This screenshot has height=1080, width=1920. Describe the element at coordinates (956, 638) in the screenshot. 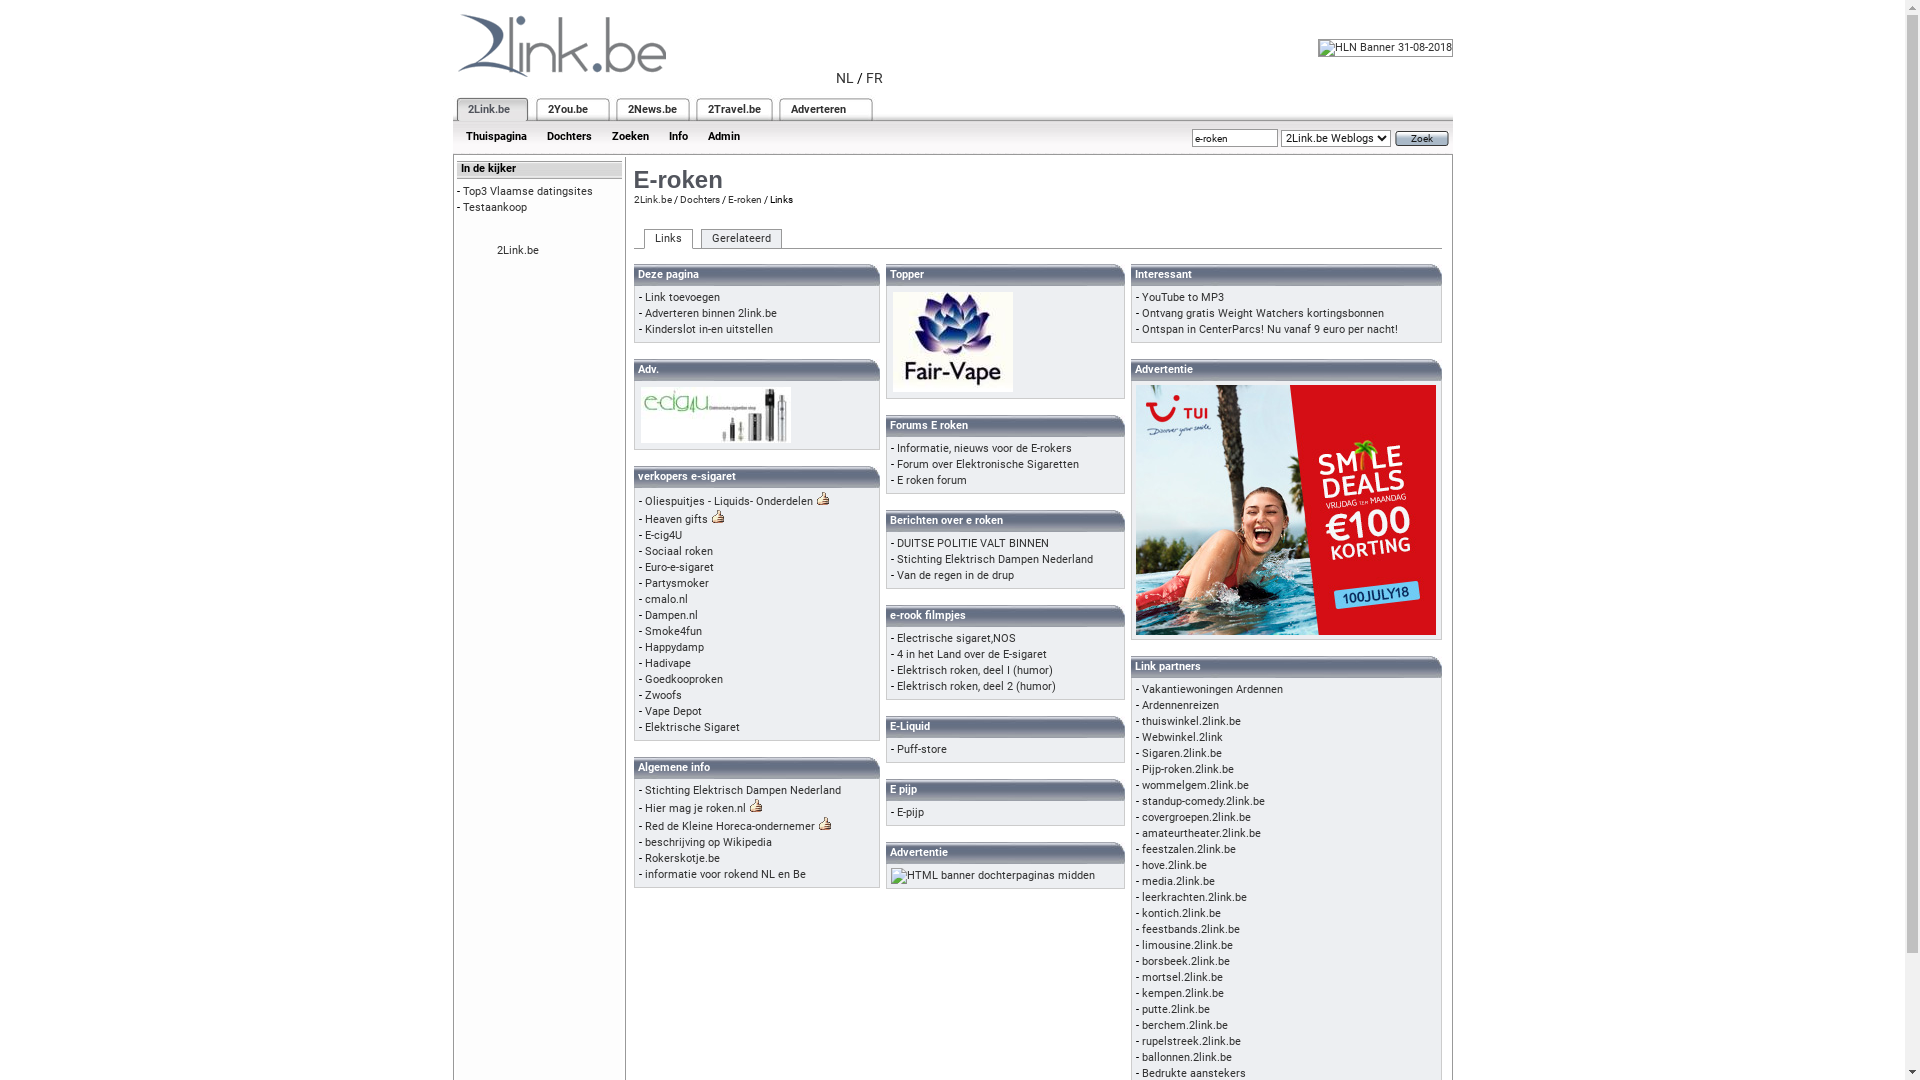

I see `Electrische sigaret,NOS` at that location.